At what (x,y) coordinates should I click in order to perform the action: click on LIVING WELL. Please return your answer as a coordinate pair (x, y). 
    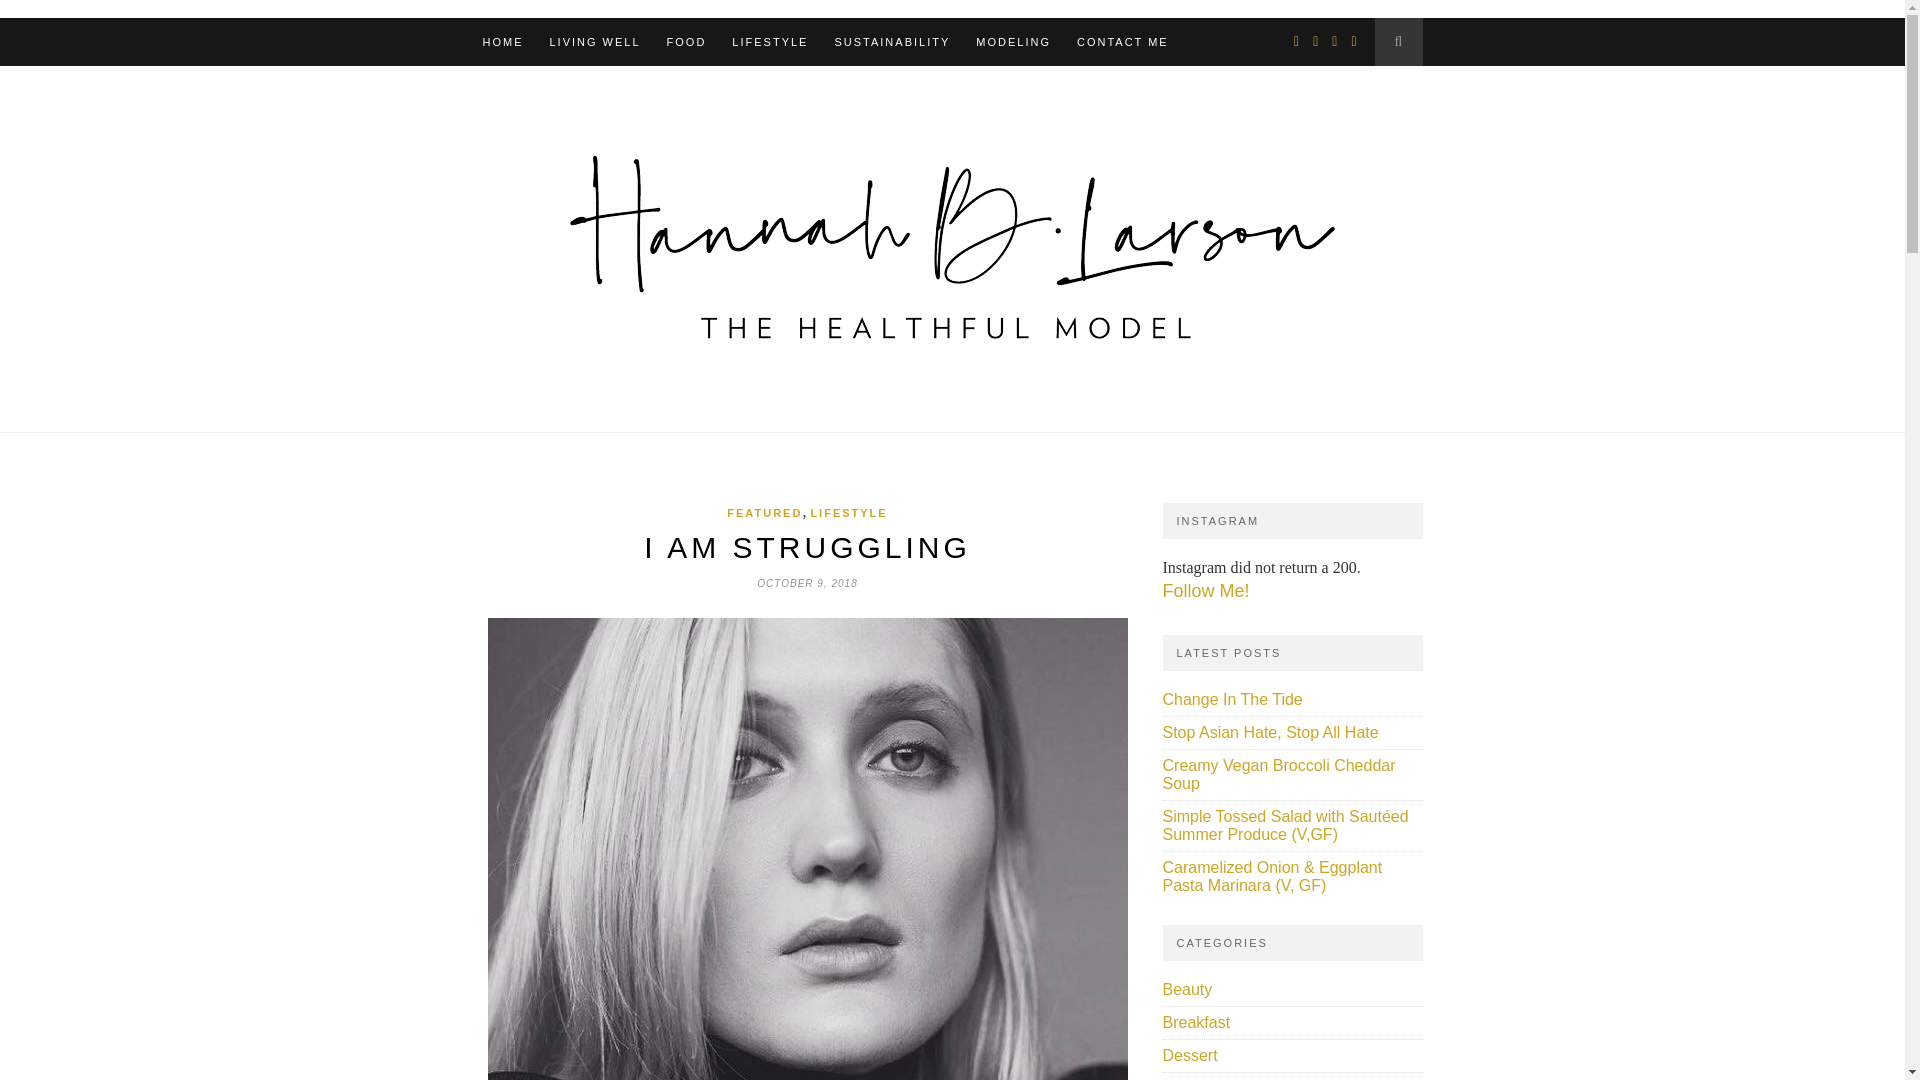
    Looking at the image, I should click on (595, 42).